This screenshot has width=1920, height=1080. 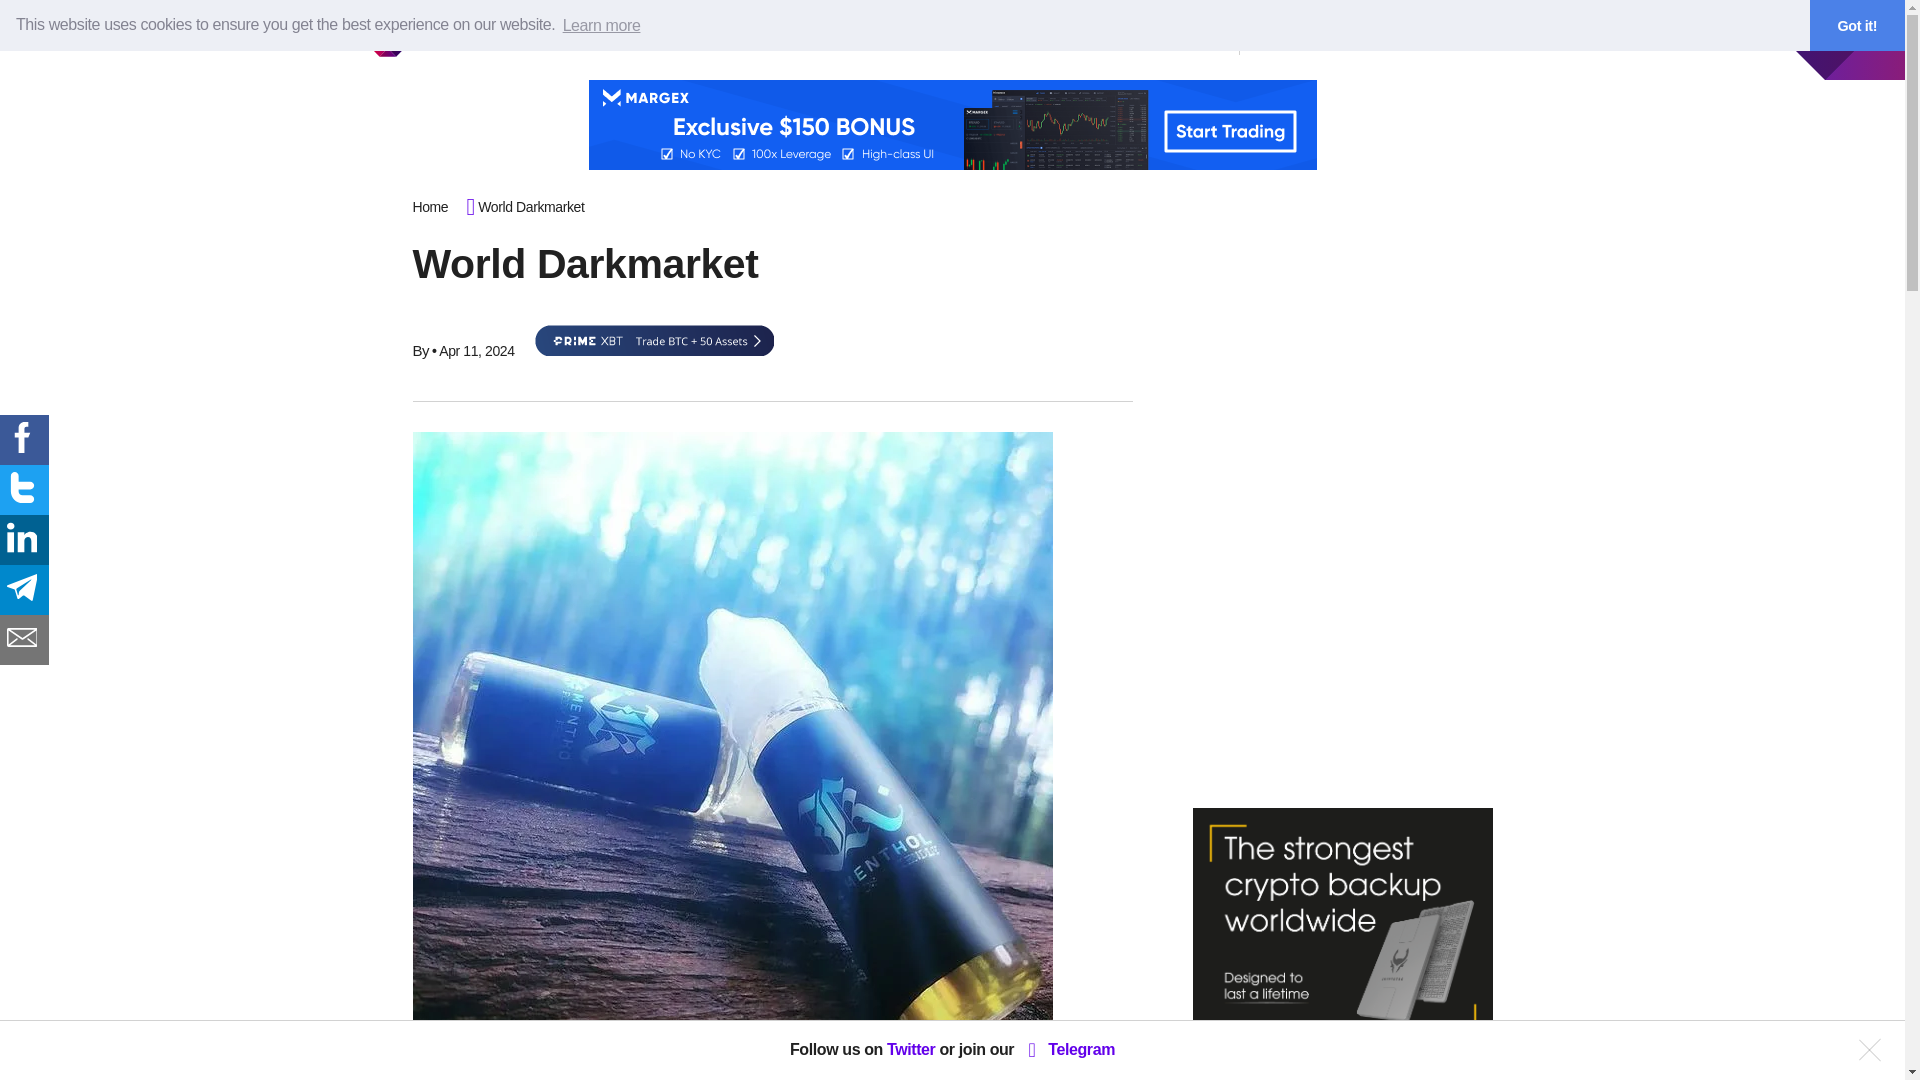 What do you see at coordinates (1001, 40) in the screenshot?
I see `Market Cap` at bounding box center [1001, 40].